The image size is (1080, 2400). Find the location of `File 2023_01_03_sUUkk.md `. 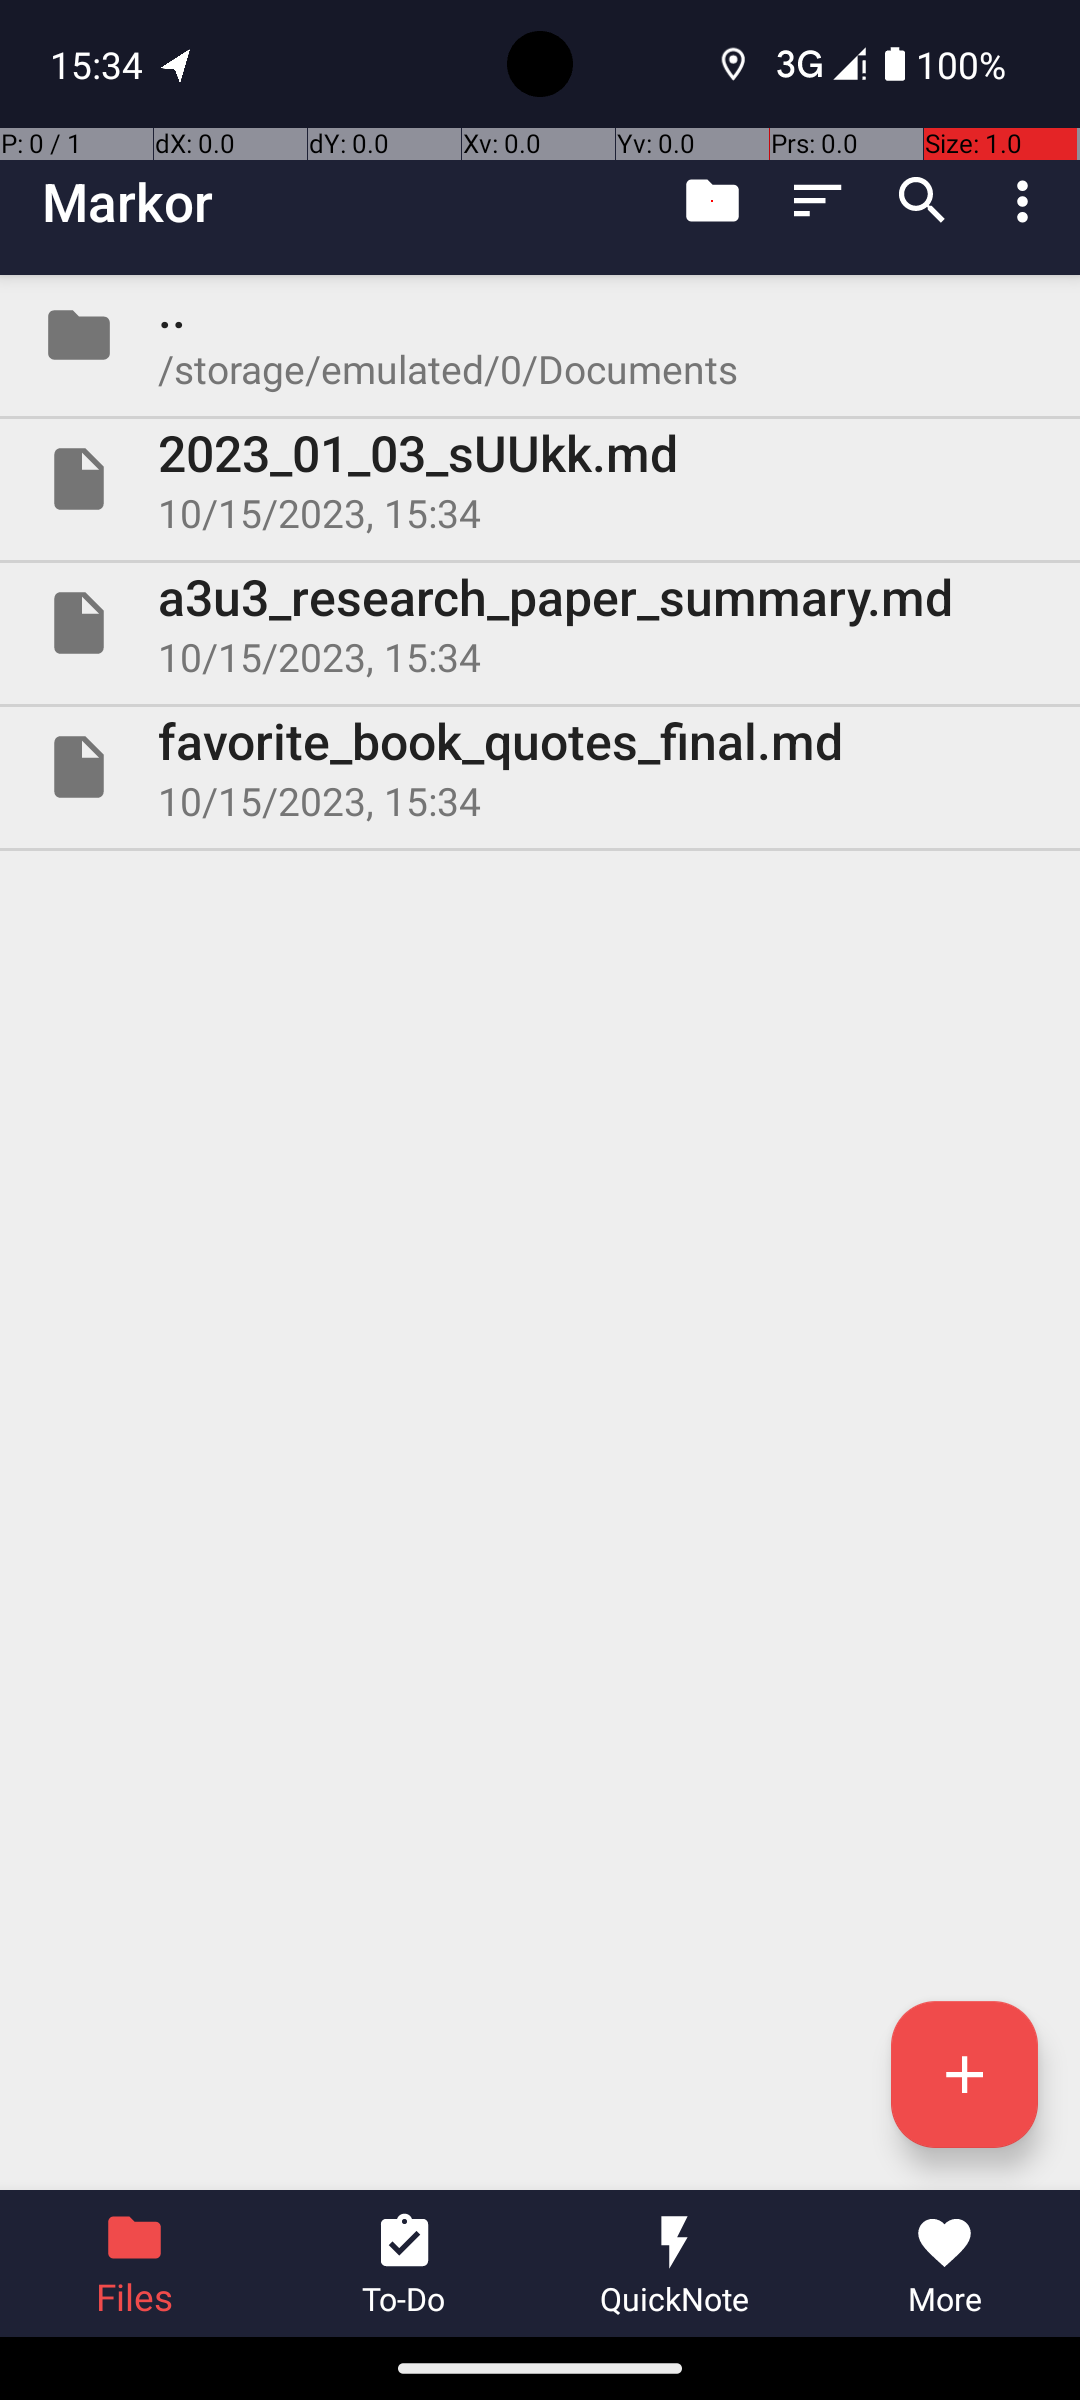

File 2023_01_03_sUUkk.md  is located at coordinates (540, 479).